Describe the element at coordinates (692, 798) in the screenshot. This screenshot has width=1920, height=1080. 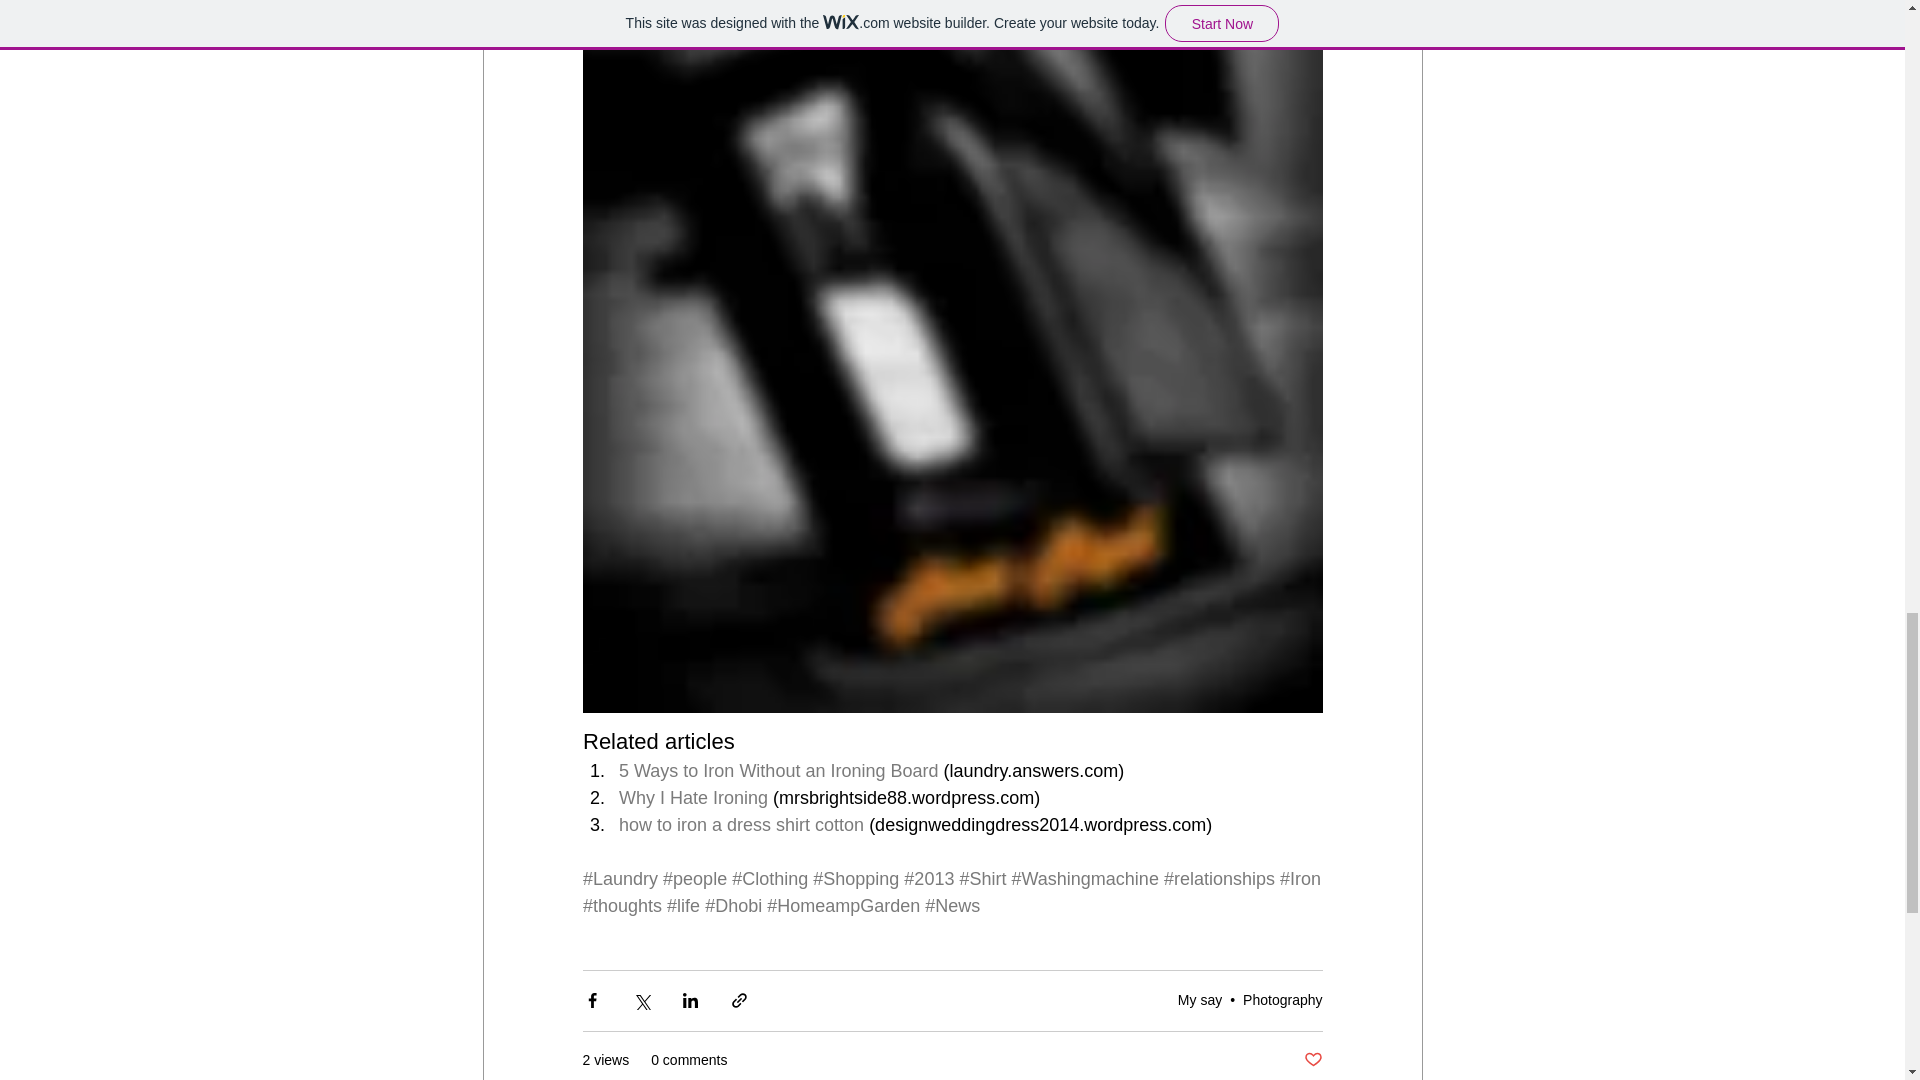
I see `Why I Hate Ironing` at that location.